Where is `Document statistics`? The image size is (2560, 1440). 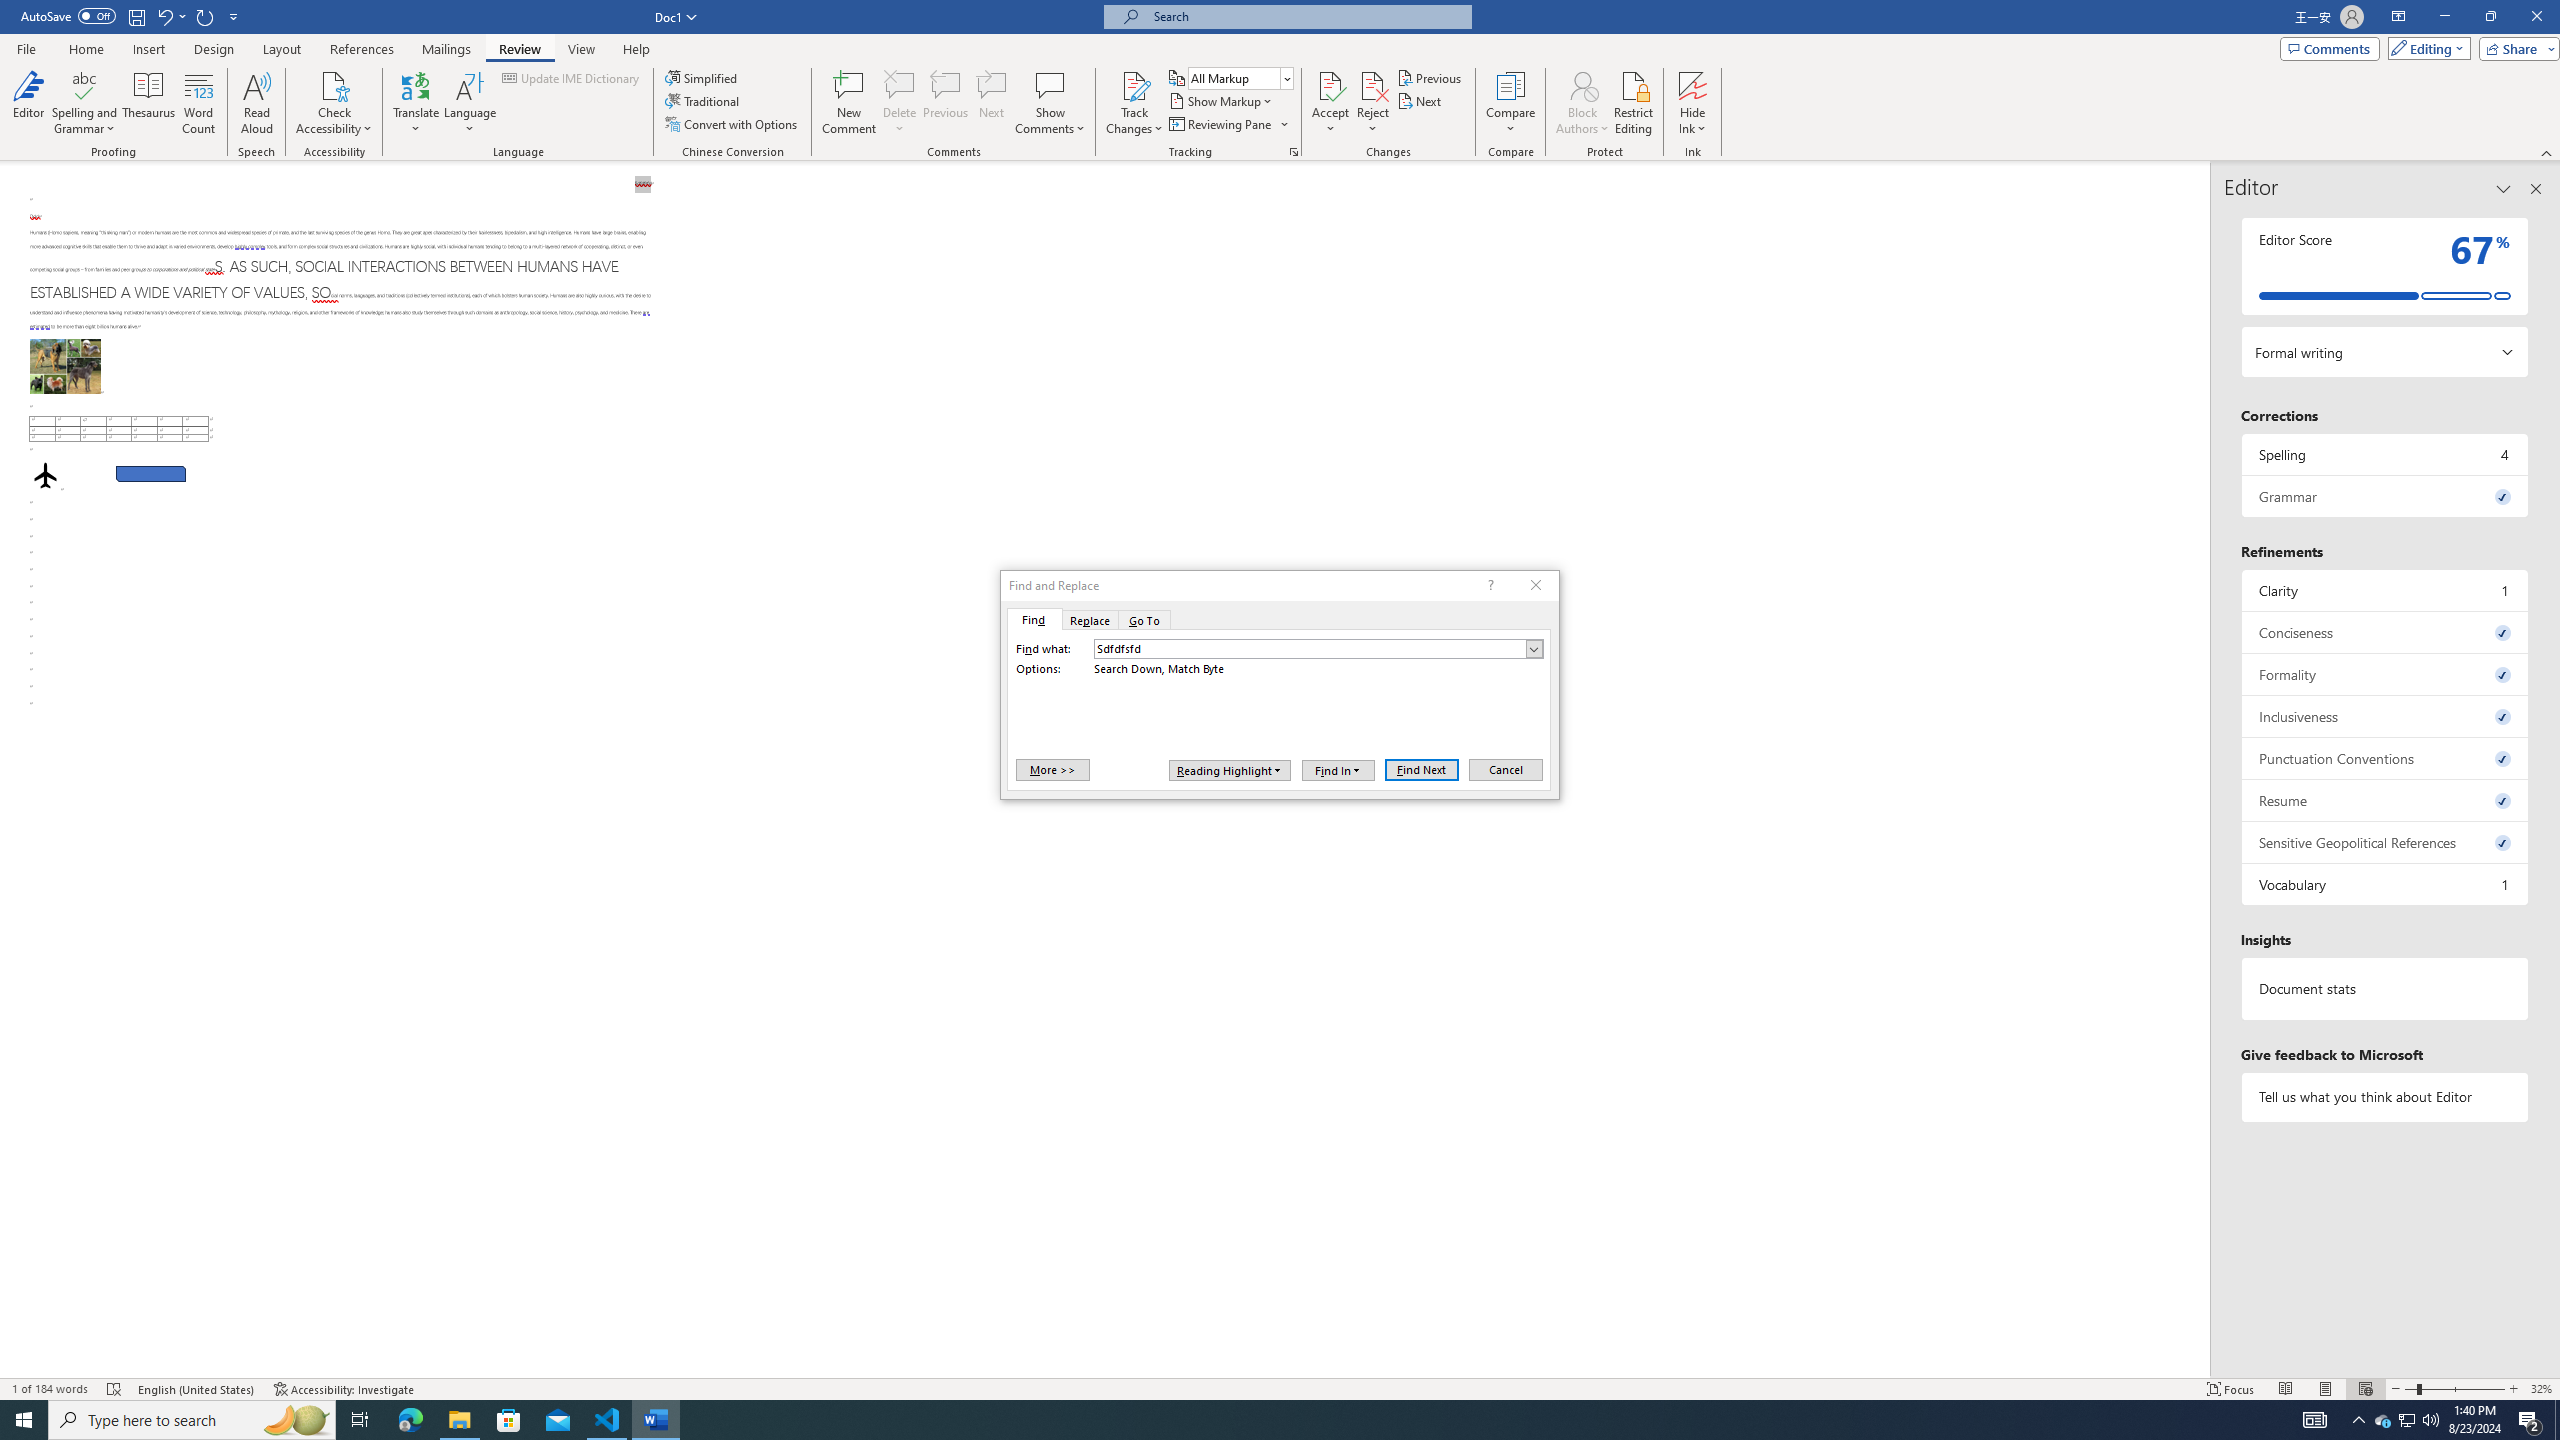
Document statistics is located at coordinates (2386, 988).